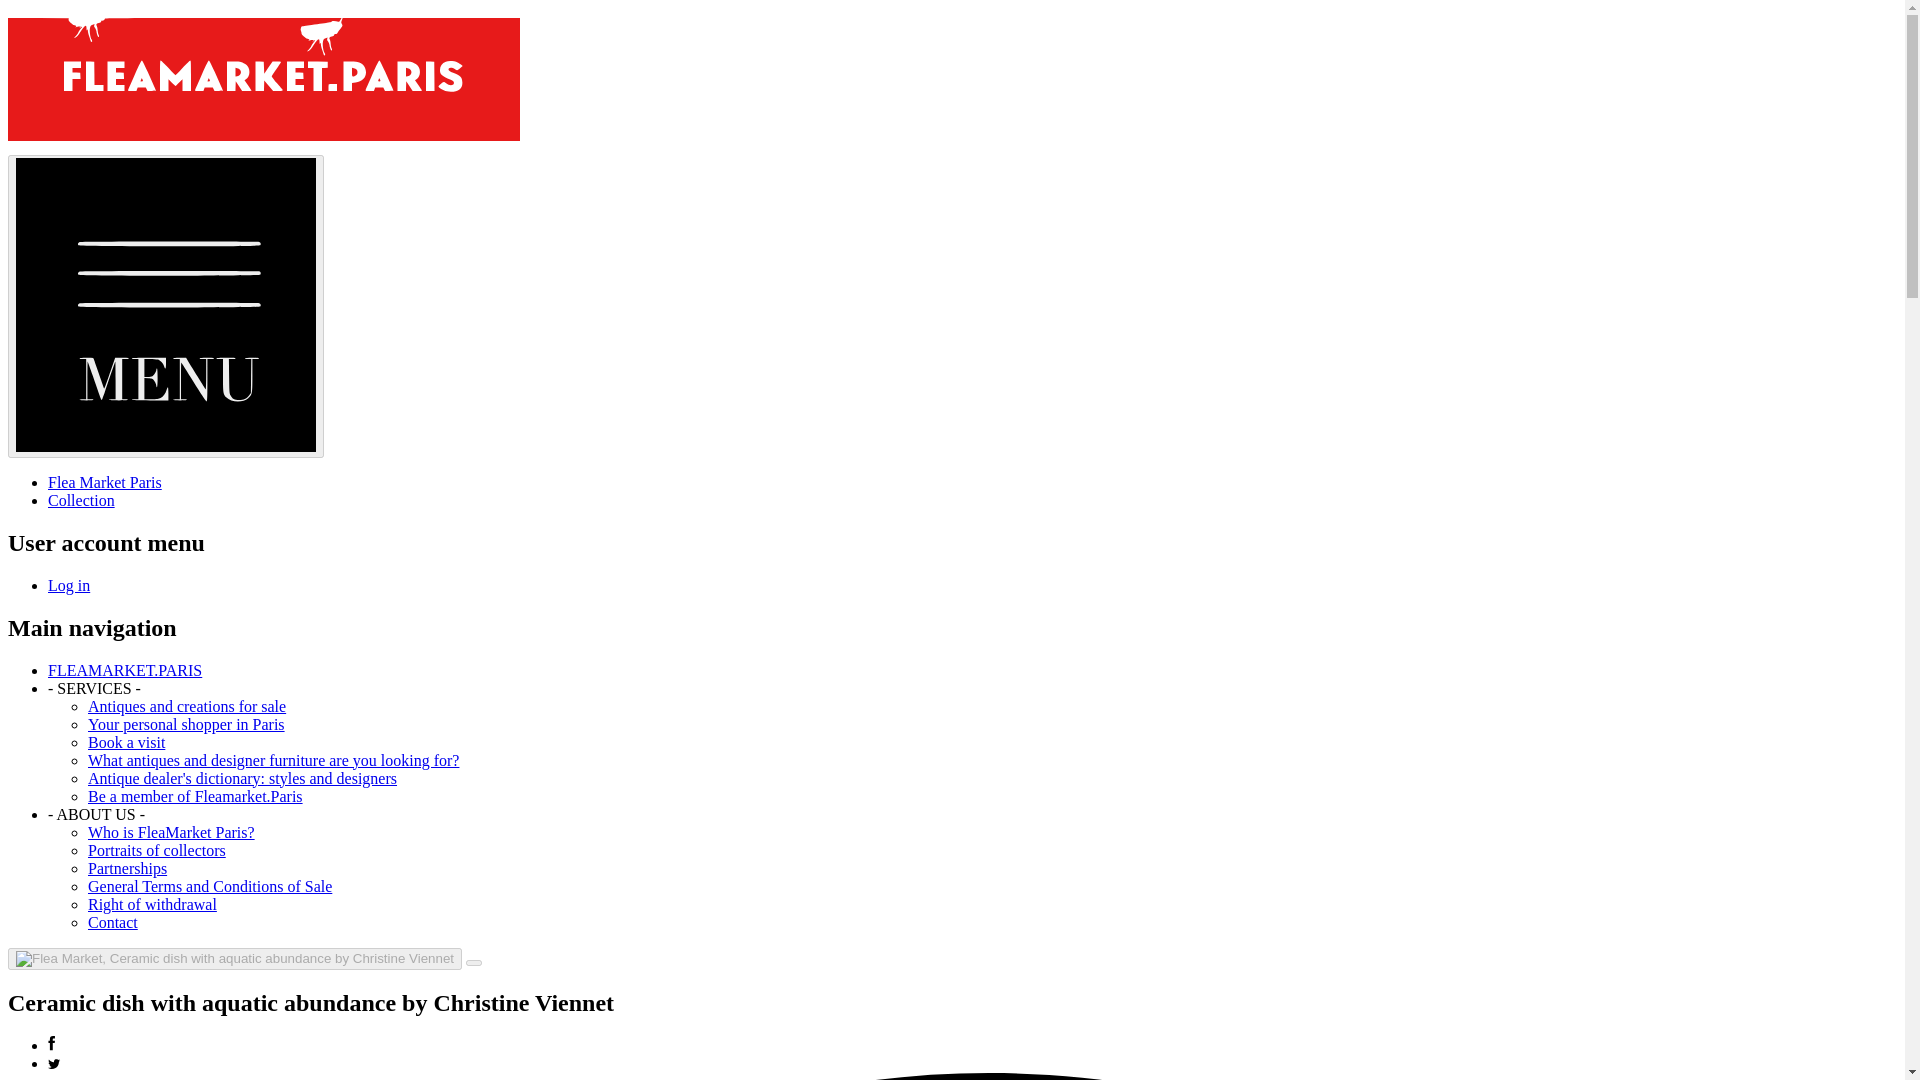 This screenshot has width=1920, height=1080. I want to click on Contact, so click(113, 922).